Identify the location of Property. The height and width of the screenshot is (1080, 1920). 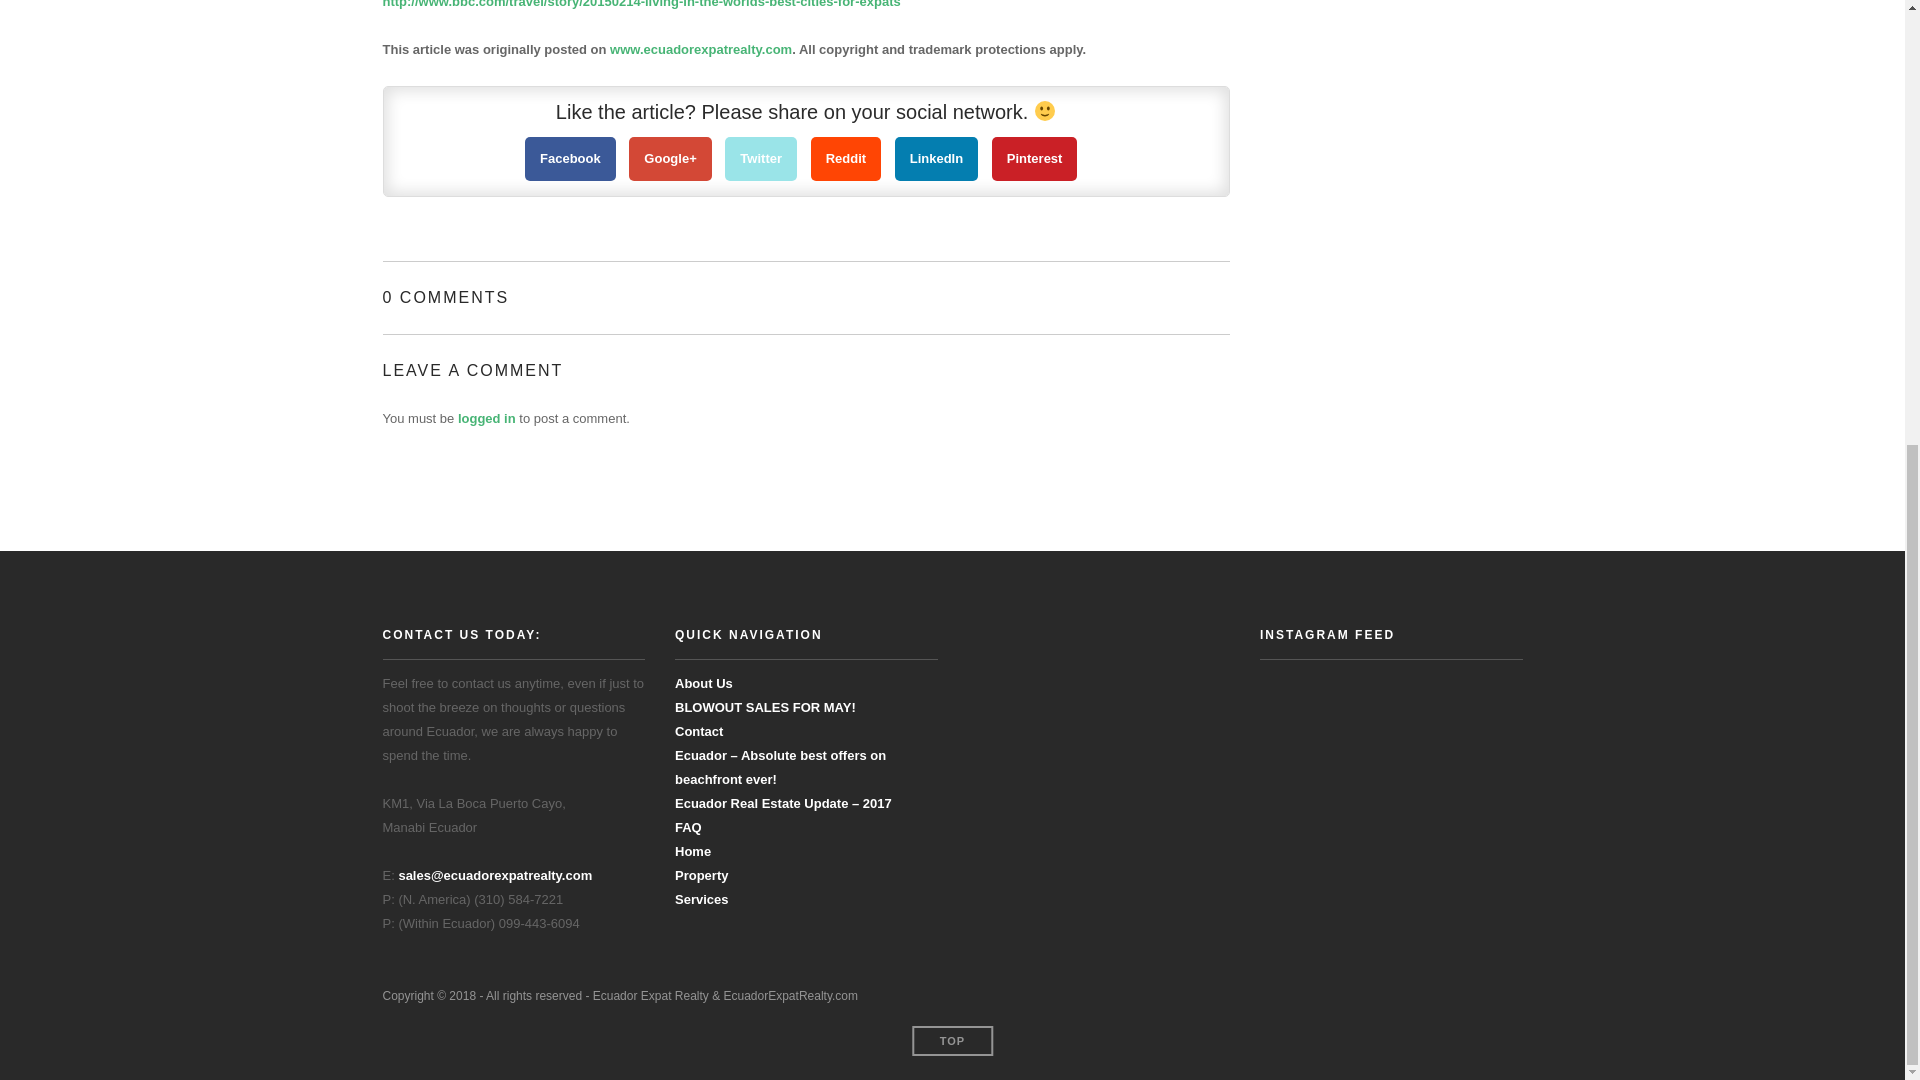
(701, 876).